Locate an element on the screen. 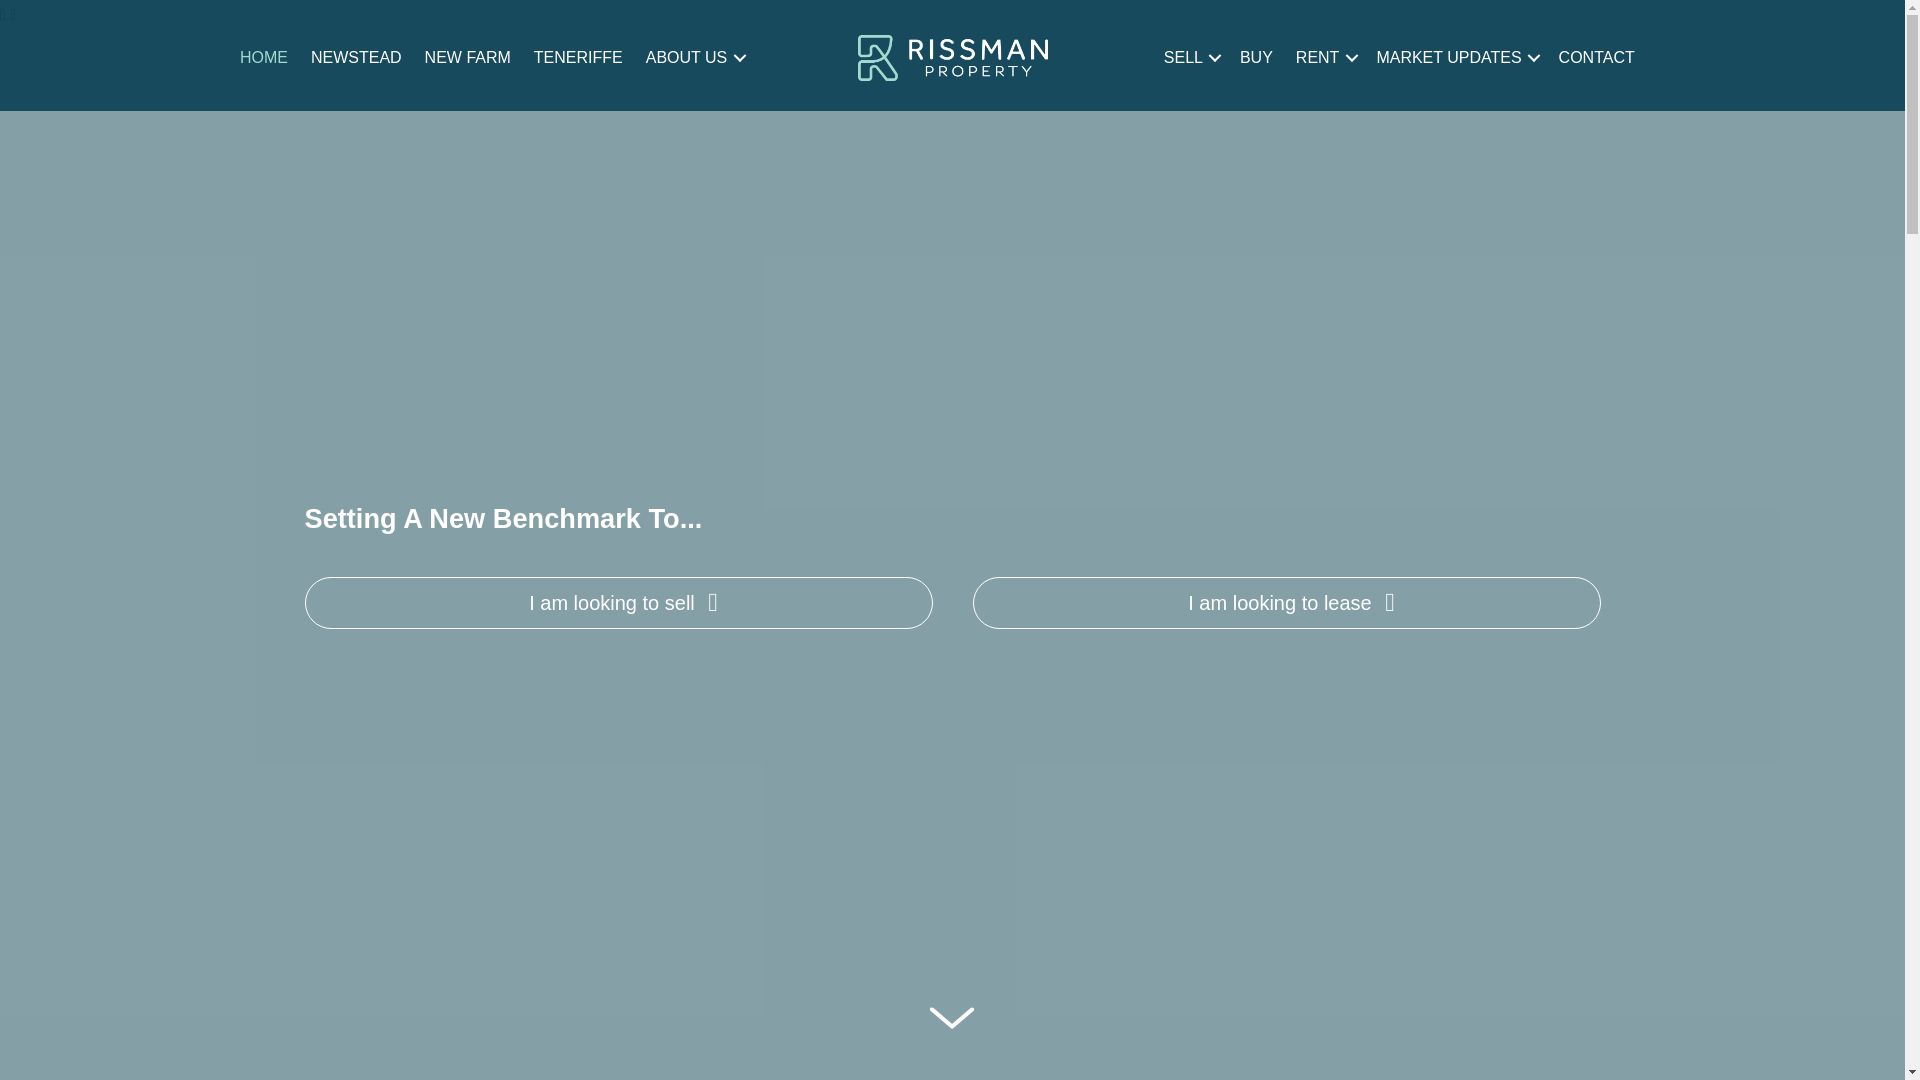 The width and height of the screenshot is (1920, 1080). rissman-property-landscape-logo-tagline-inverted-rgb is located at coordinates (953, 58).